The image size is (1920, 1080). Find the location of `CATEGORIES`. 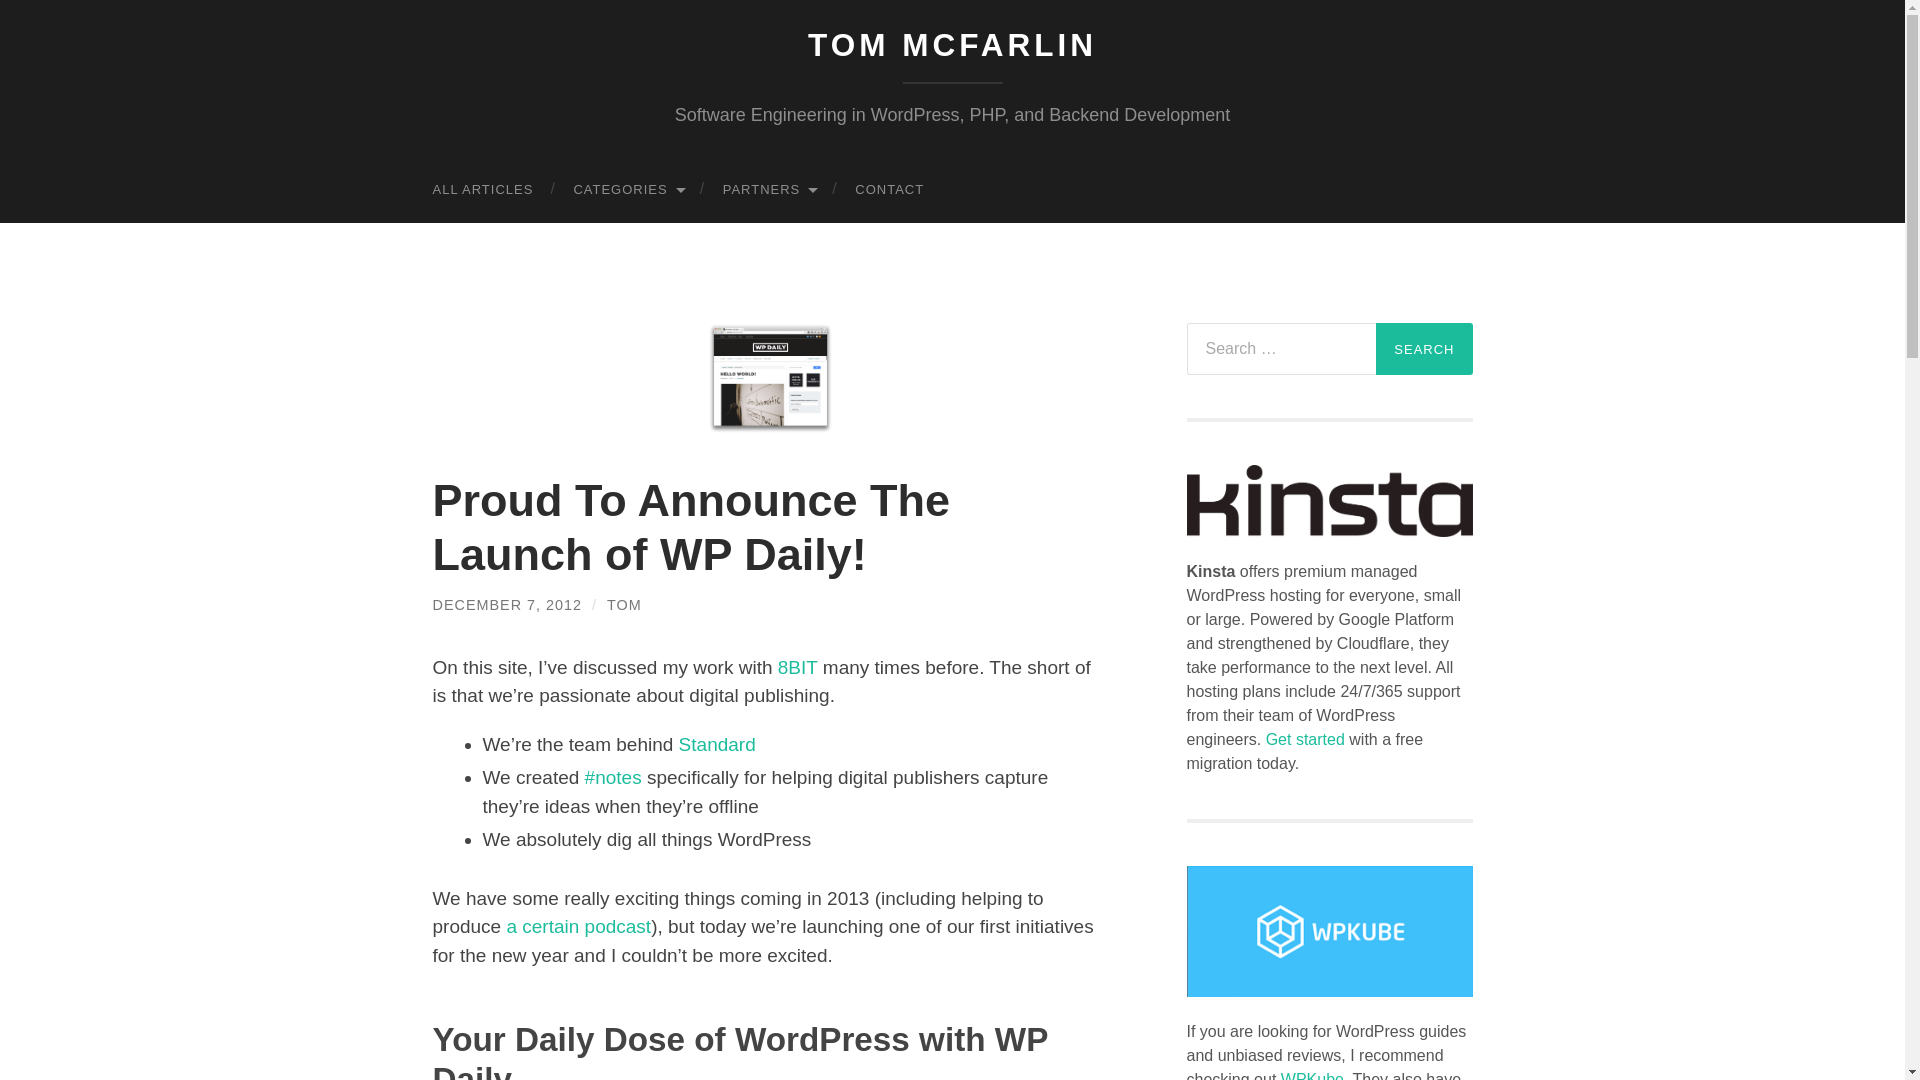

CATEGORIES is located at coordinates (627, 188).